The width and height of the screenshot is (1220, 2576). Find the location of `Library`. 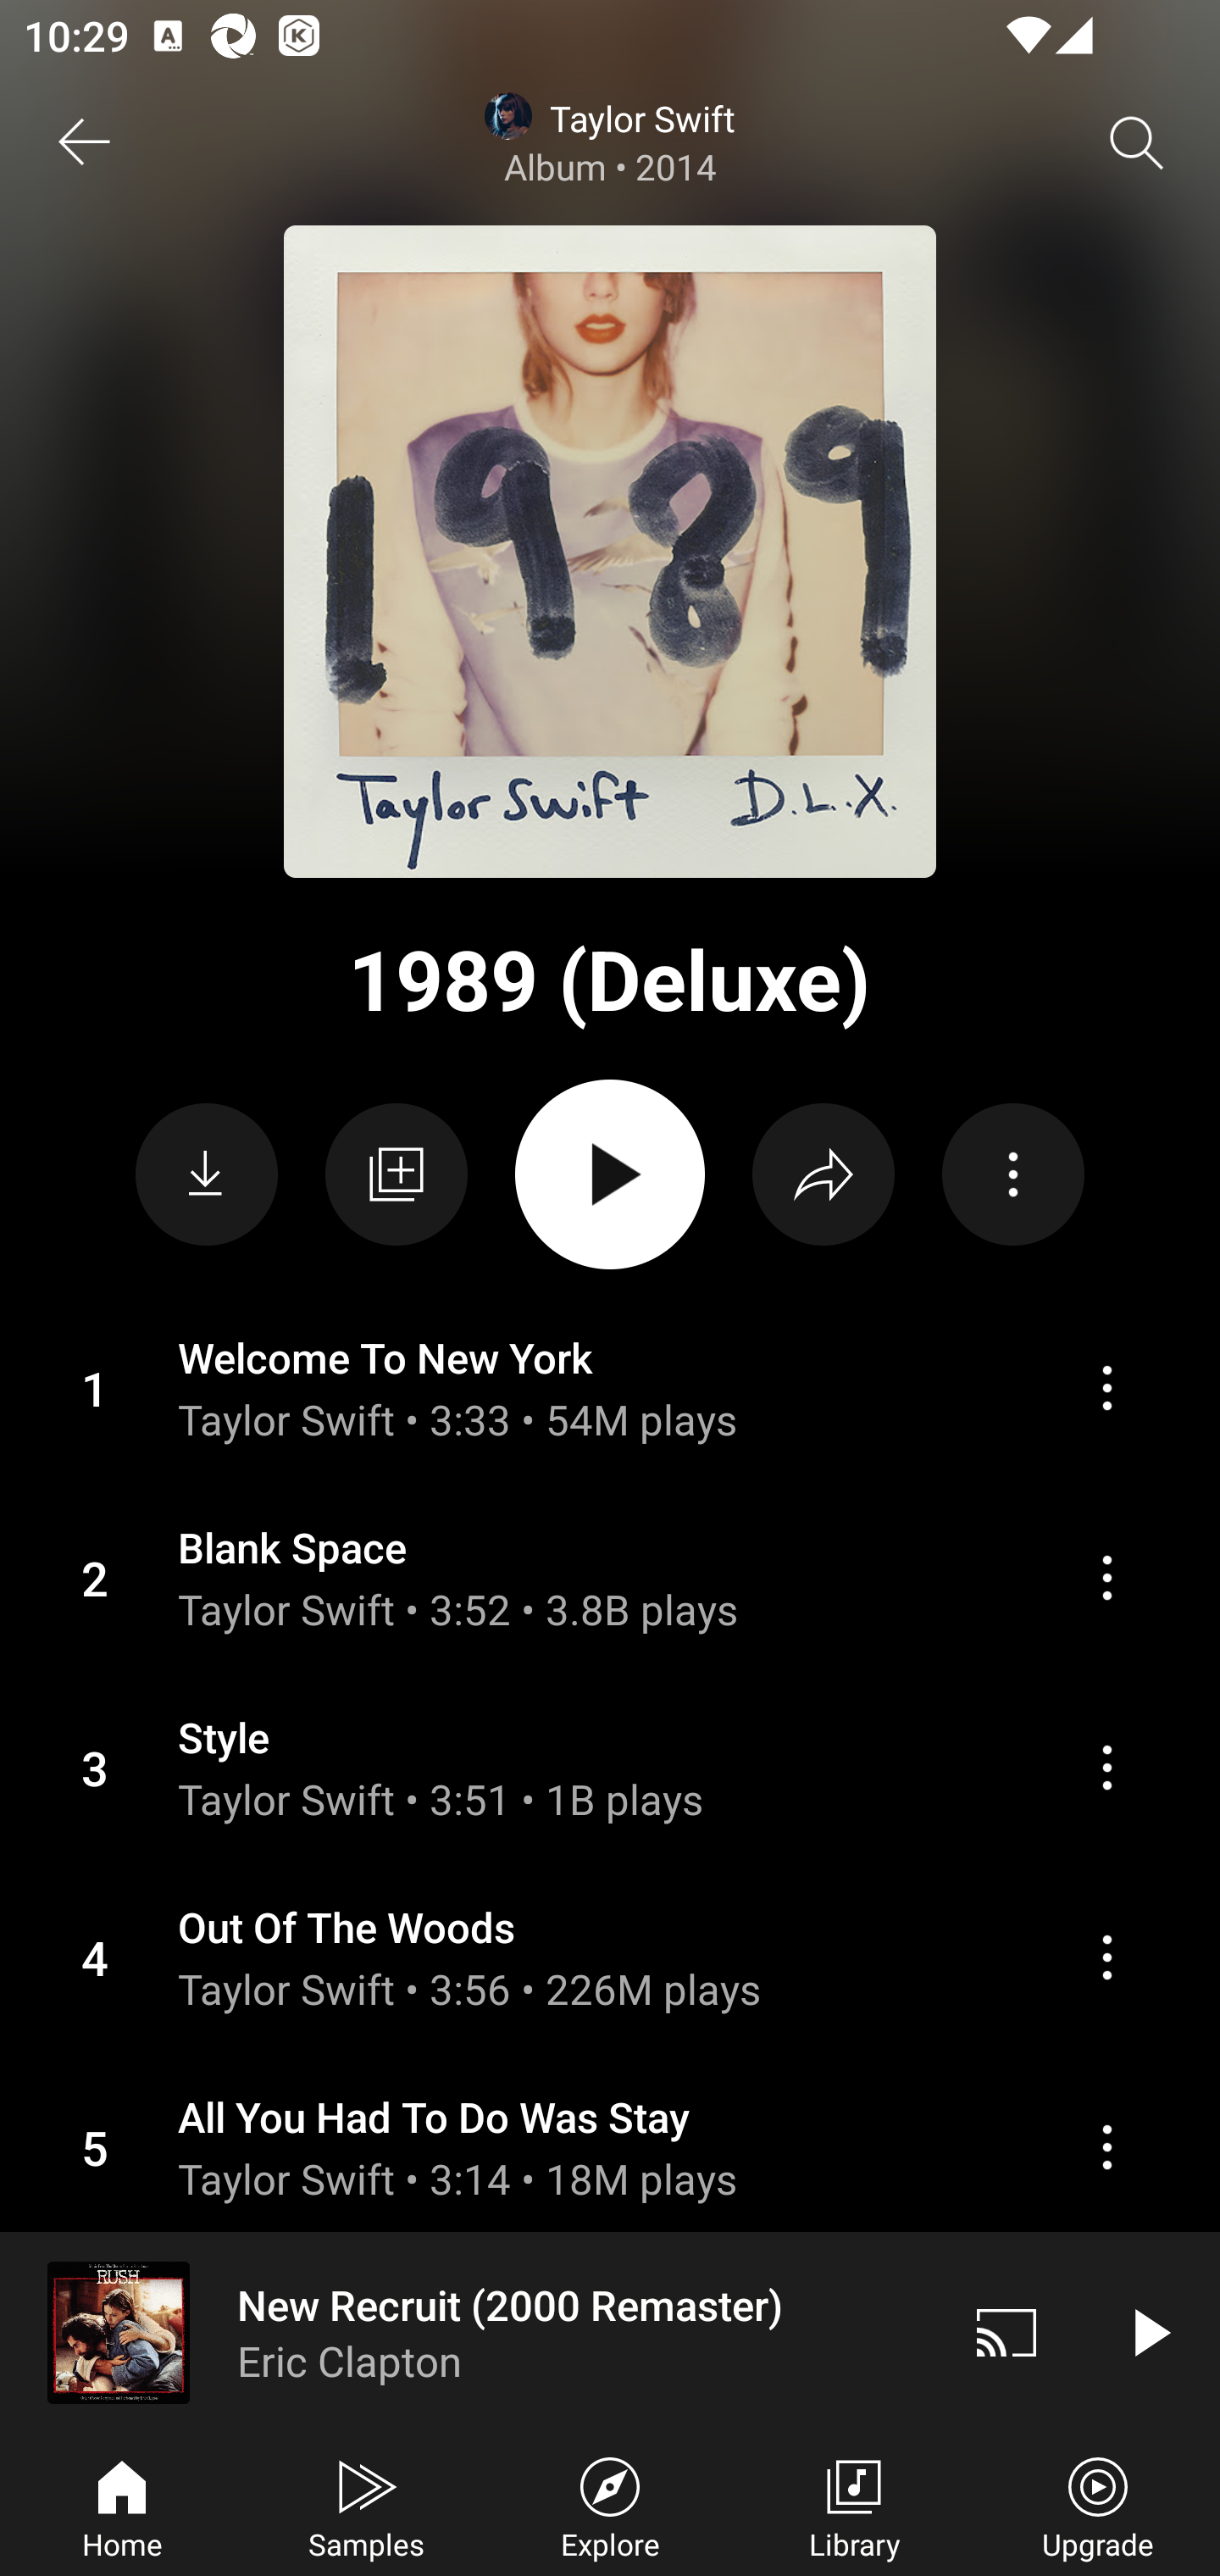

Library is located at coordinates (854, 2505).